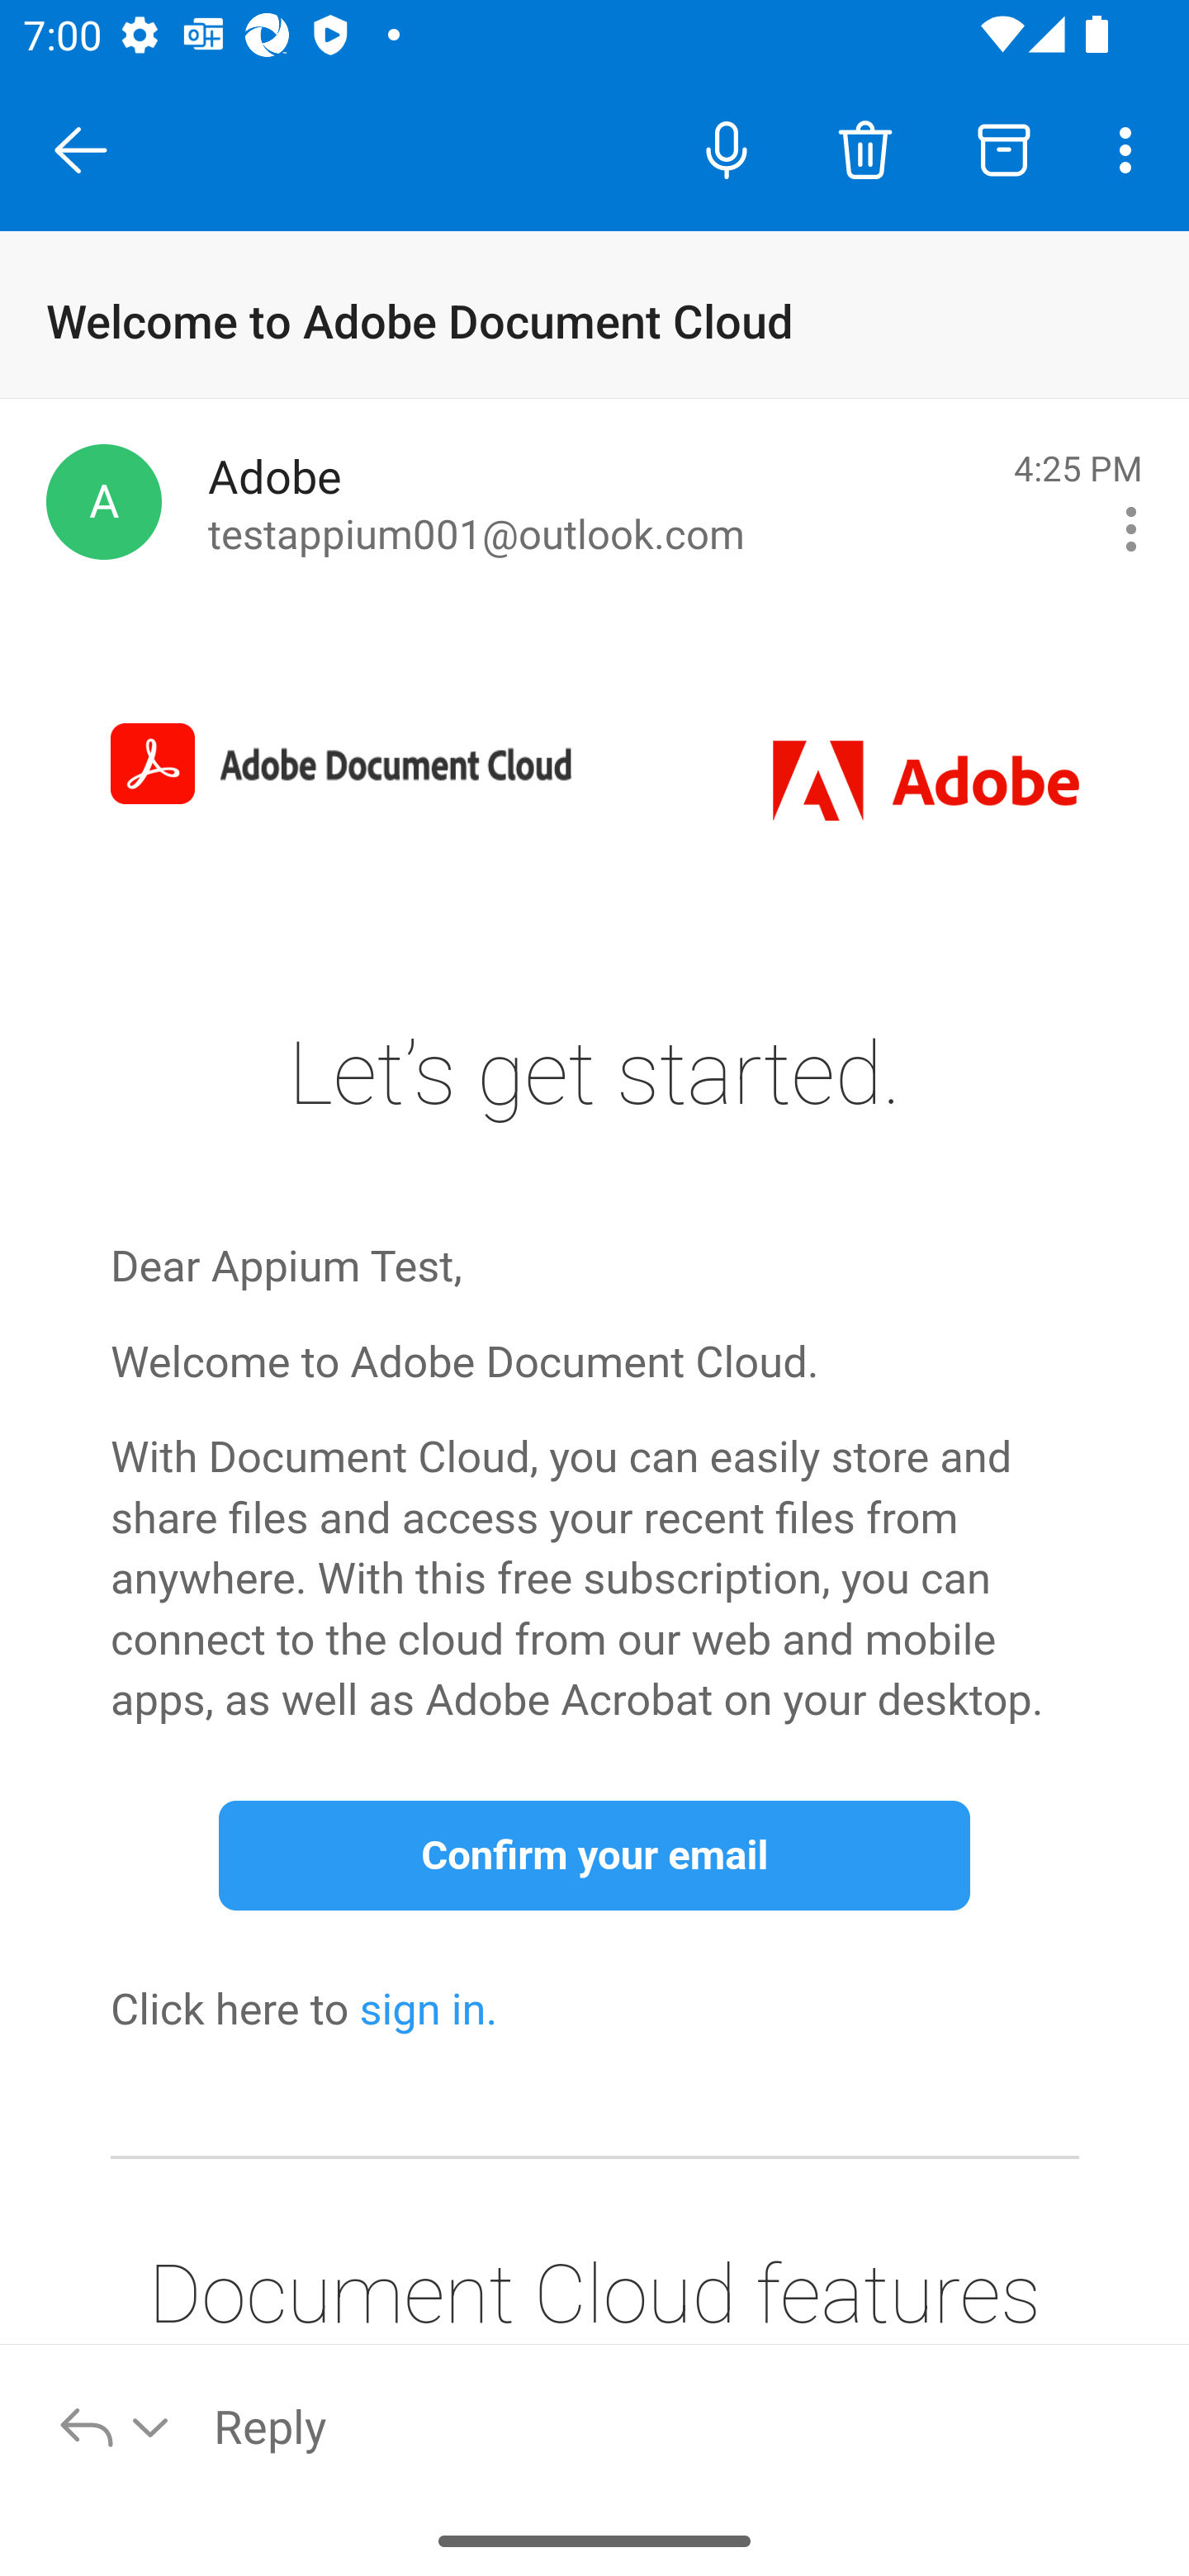  Describe the element at coordinates (81, 150) in the screenshot. I see `Close` at that location.